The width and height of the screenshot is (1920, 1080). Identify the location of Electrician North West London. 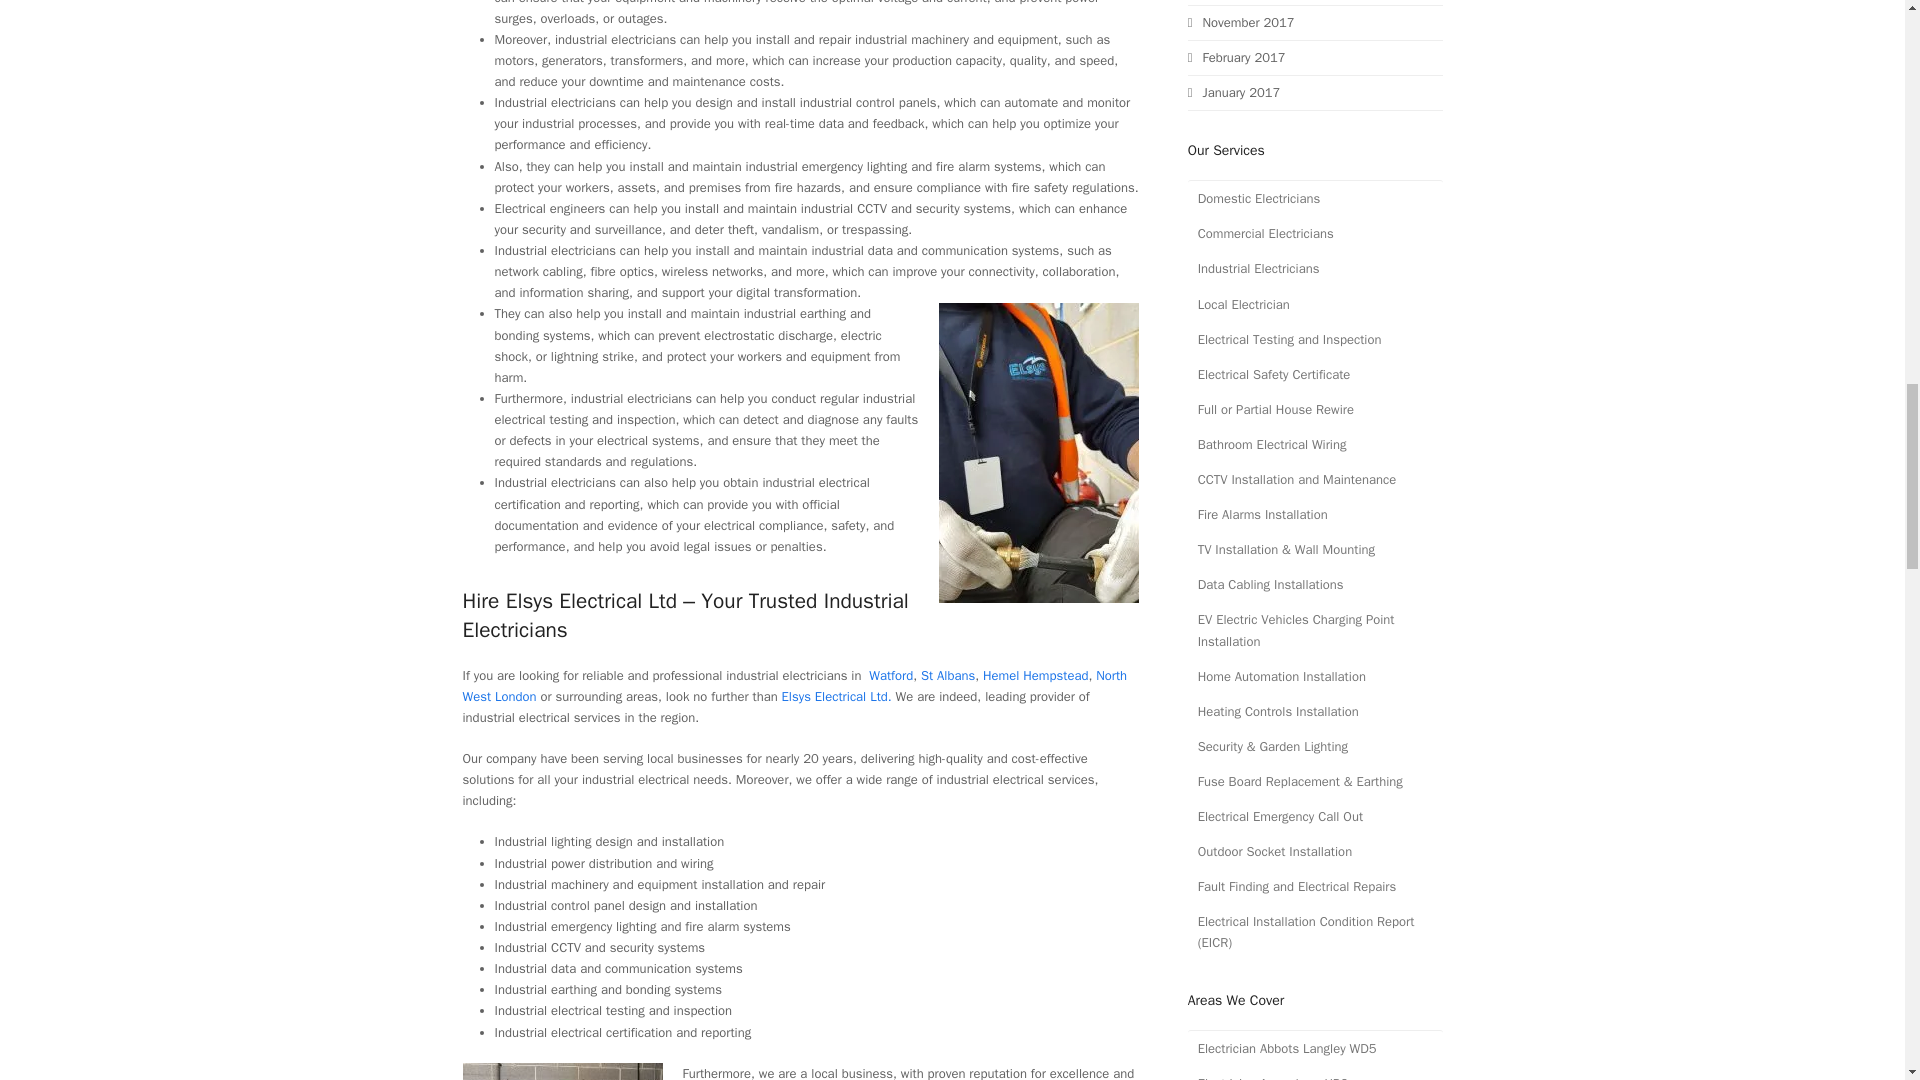
(794, 686).